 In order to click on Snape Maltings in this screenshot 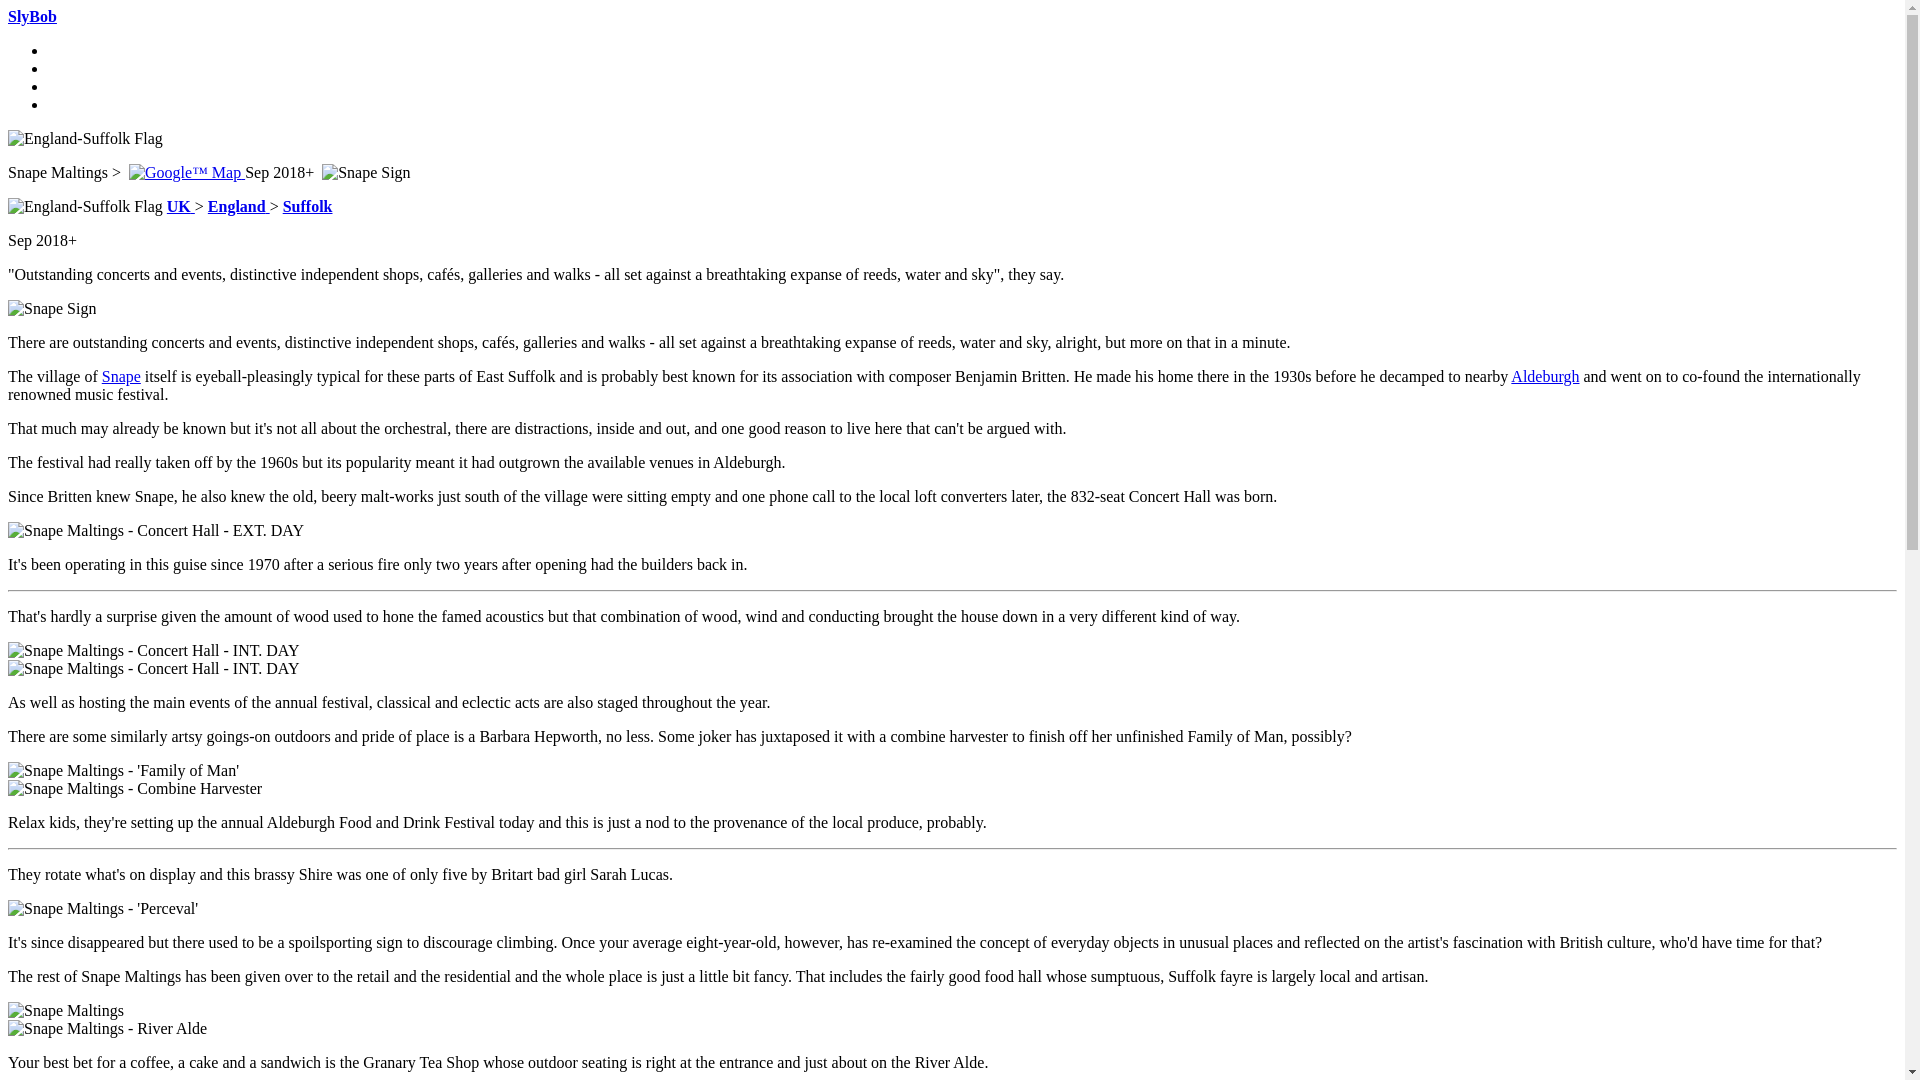, I will do `click(66, 1010)`.